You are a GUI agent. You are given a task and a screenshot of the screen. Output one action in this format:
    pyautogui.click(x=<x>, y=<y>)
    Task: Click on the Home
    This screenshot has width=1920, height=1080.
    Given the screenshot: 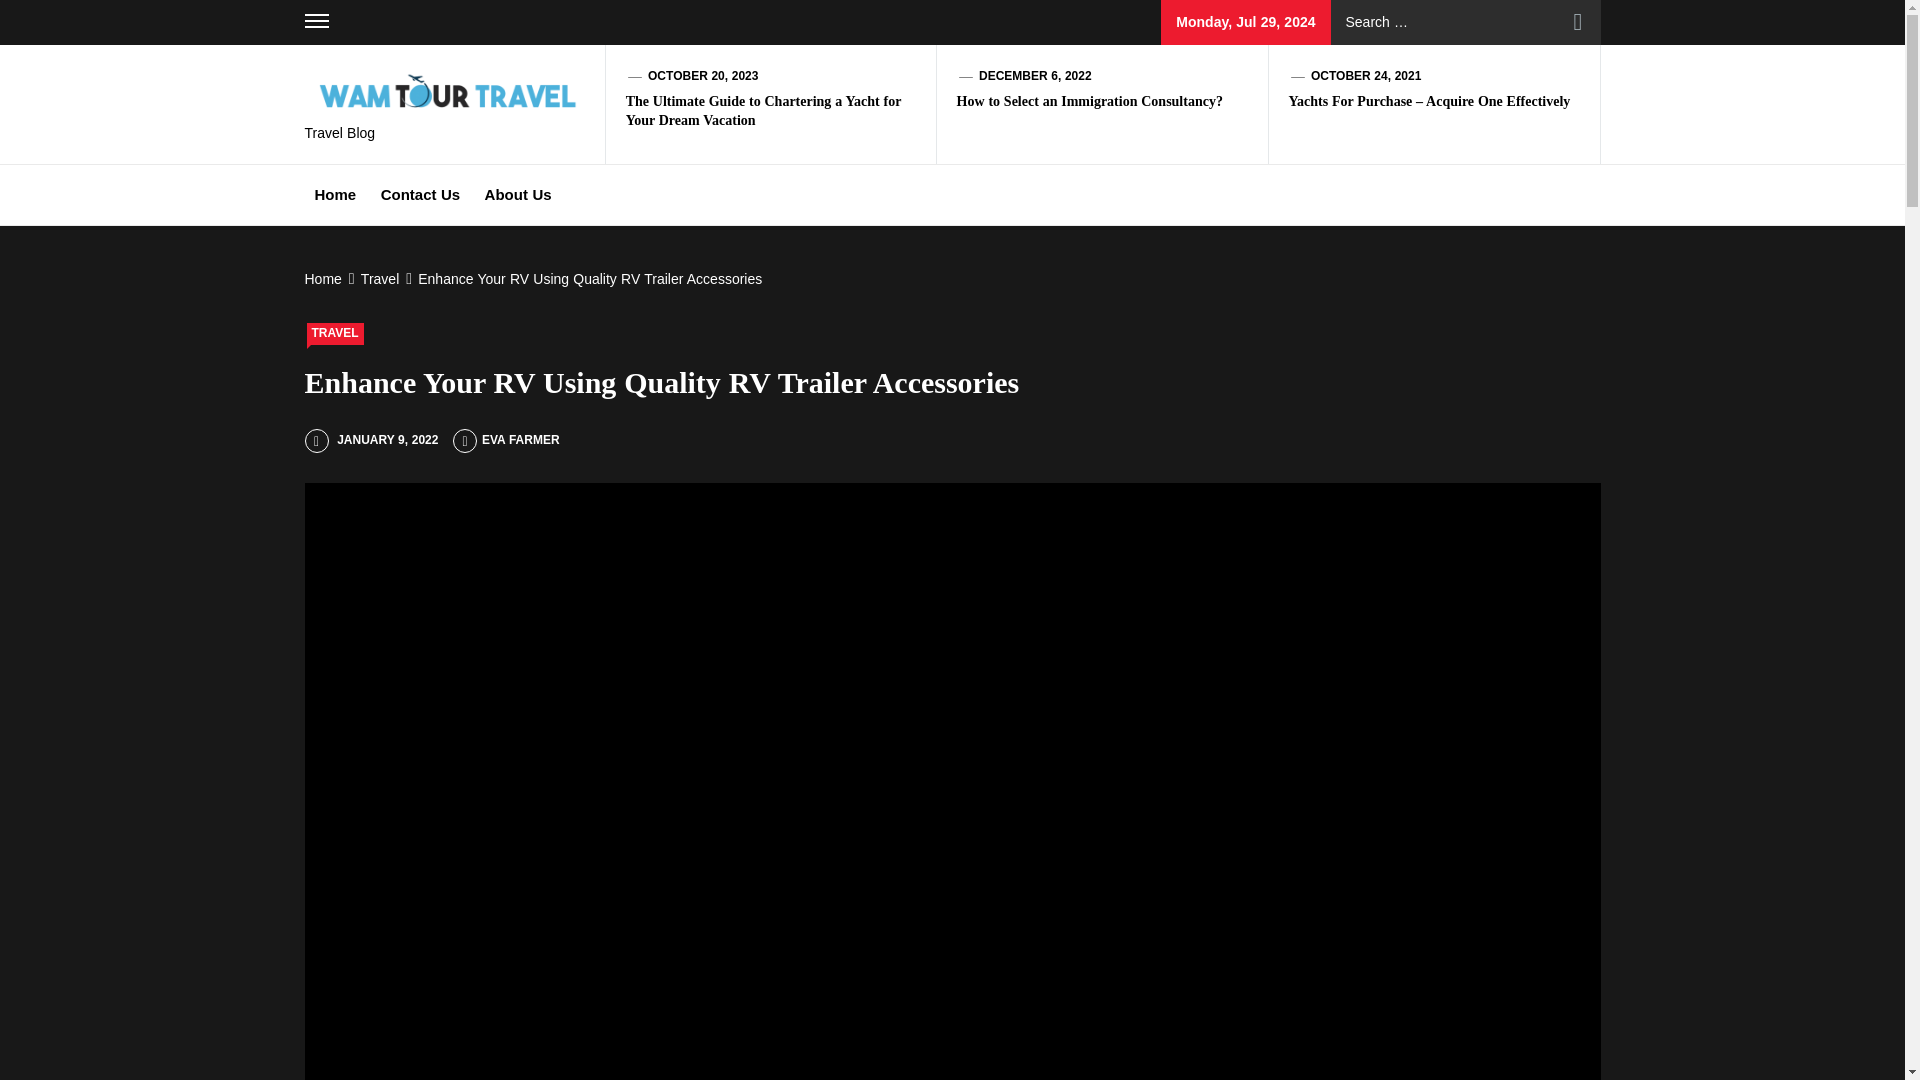 What is the action you would take?
    pyautogui.click(x=334, y=194)
    